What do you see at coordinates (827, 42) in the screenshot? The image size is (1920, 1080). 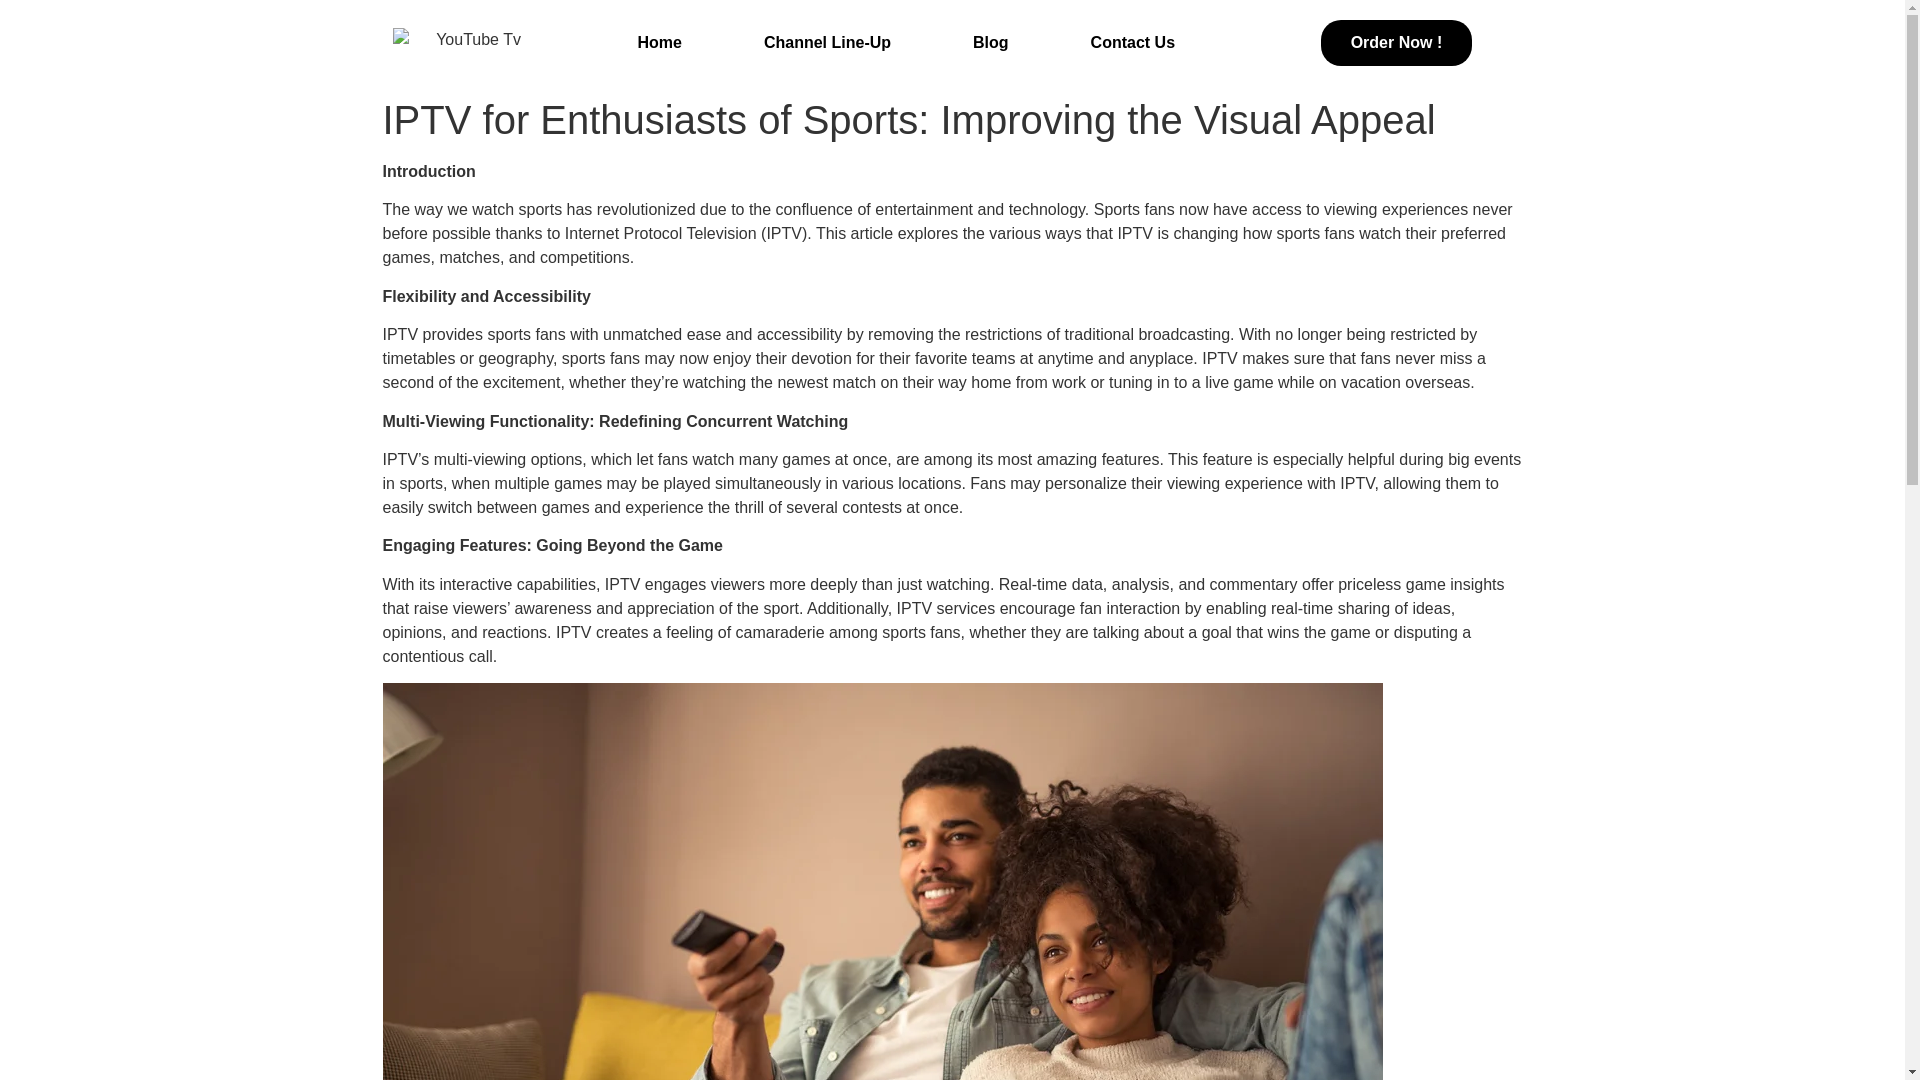 I see `Channel Line-Up` at bounding box center [827, 42].